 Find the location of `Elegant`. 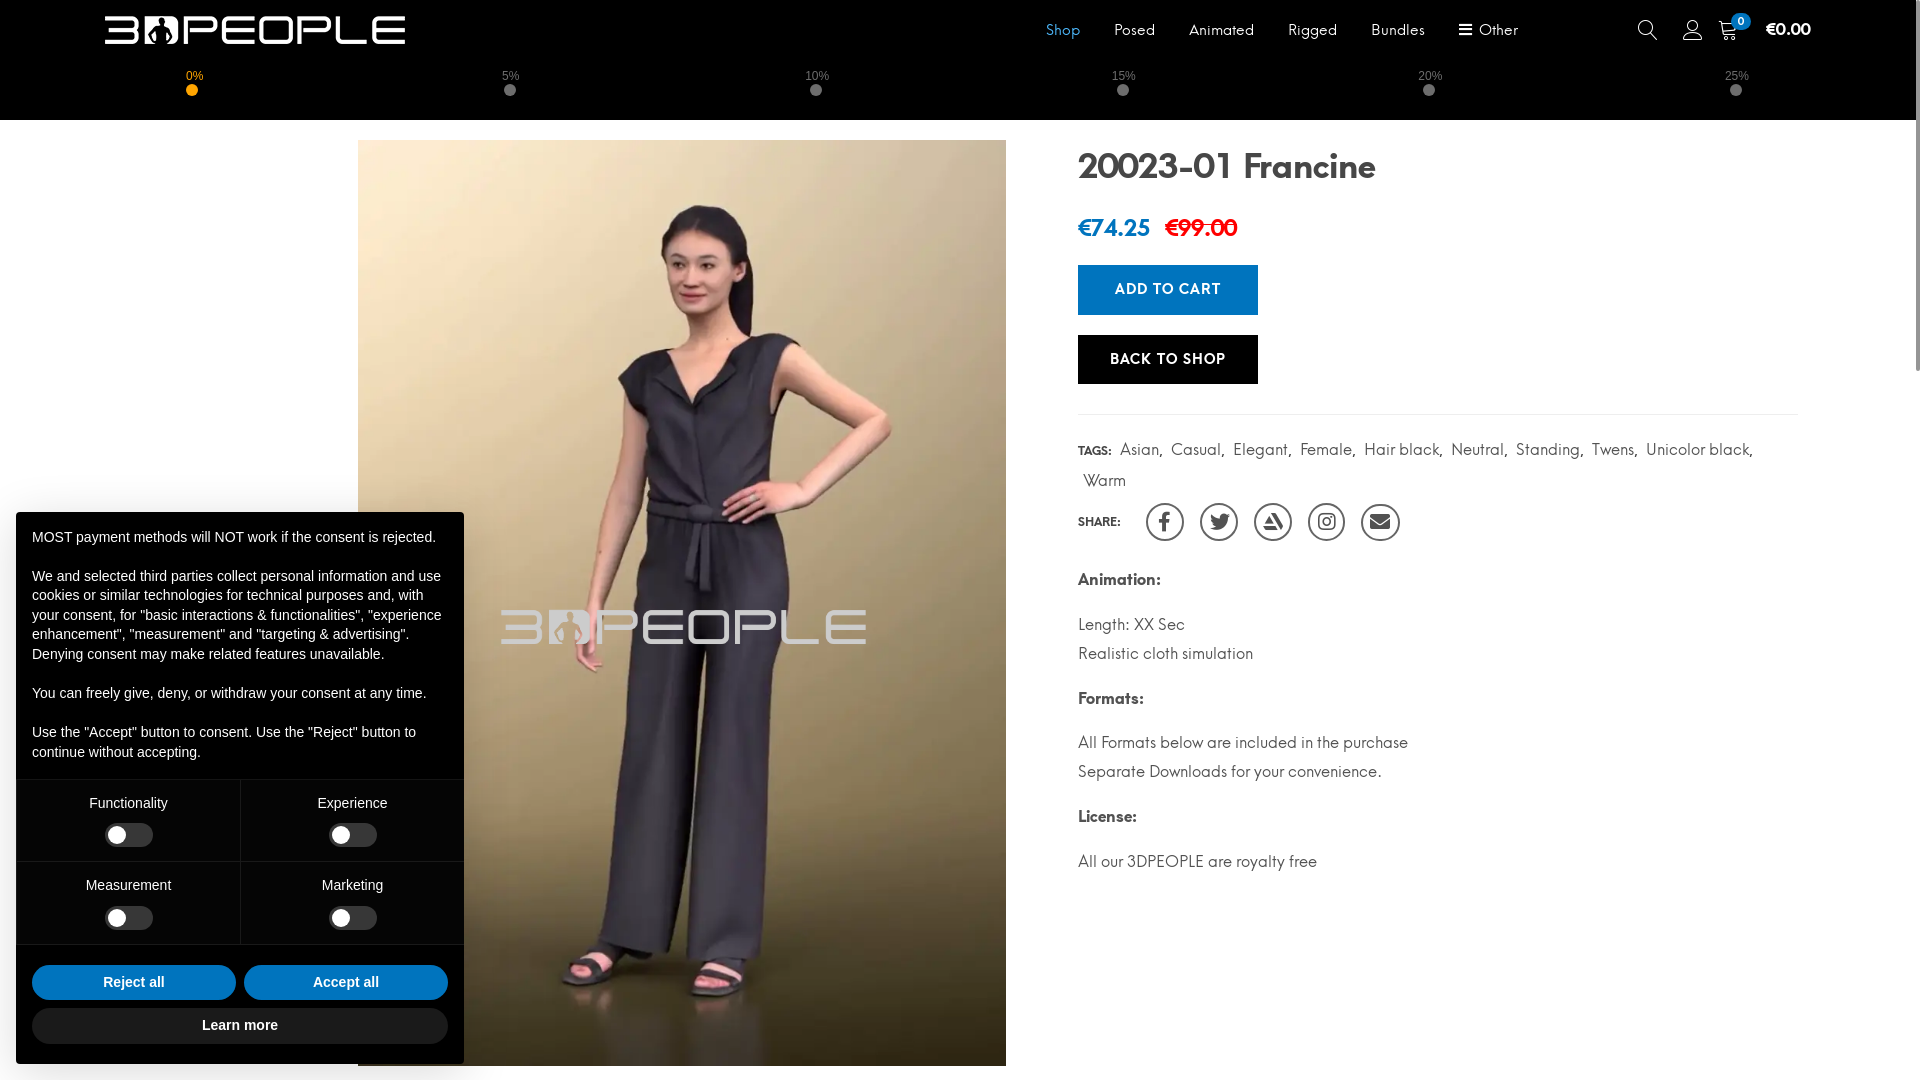

Elegant is located at coordinates (1260, 450).